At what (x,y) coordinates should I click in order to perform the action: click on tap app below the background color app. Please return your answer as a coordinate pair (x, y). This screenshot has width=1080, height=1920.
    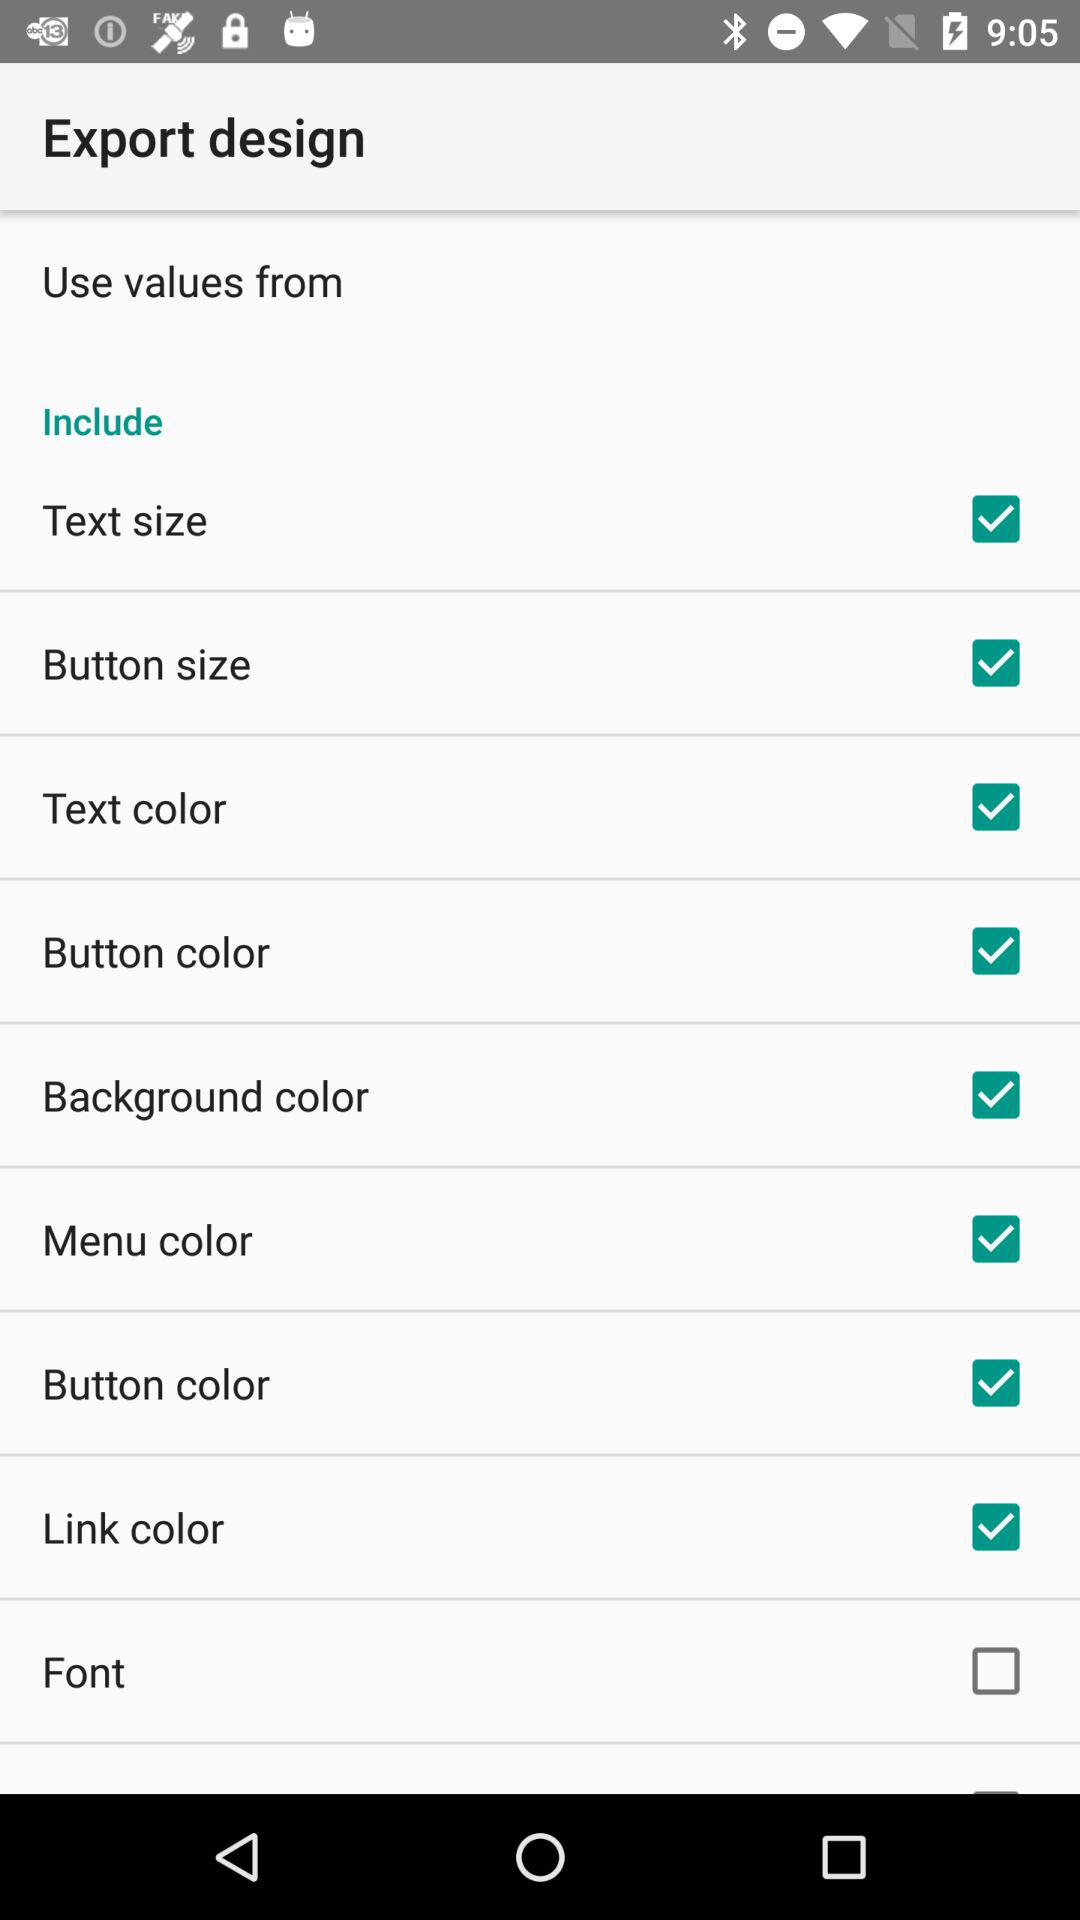
    Looking at the image, I should click on (147, 1238).